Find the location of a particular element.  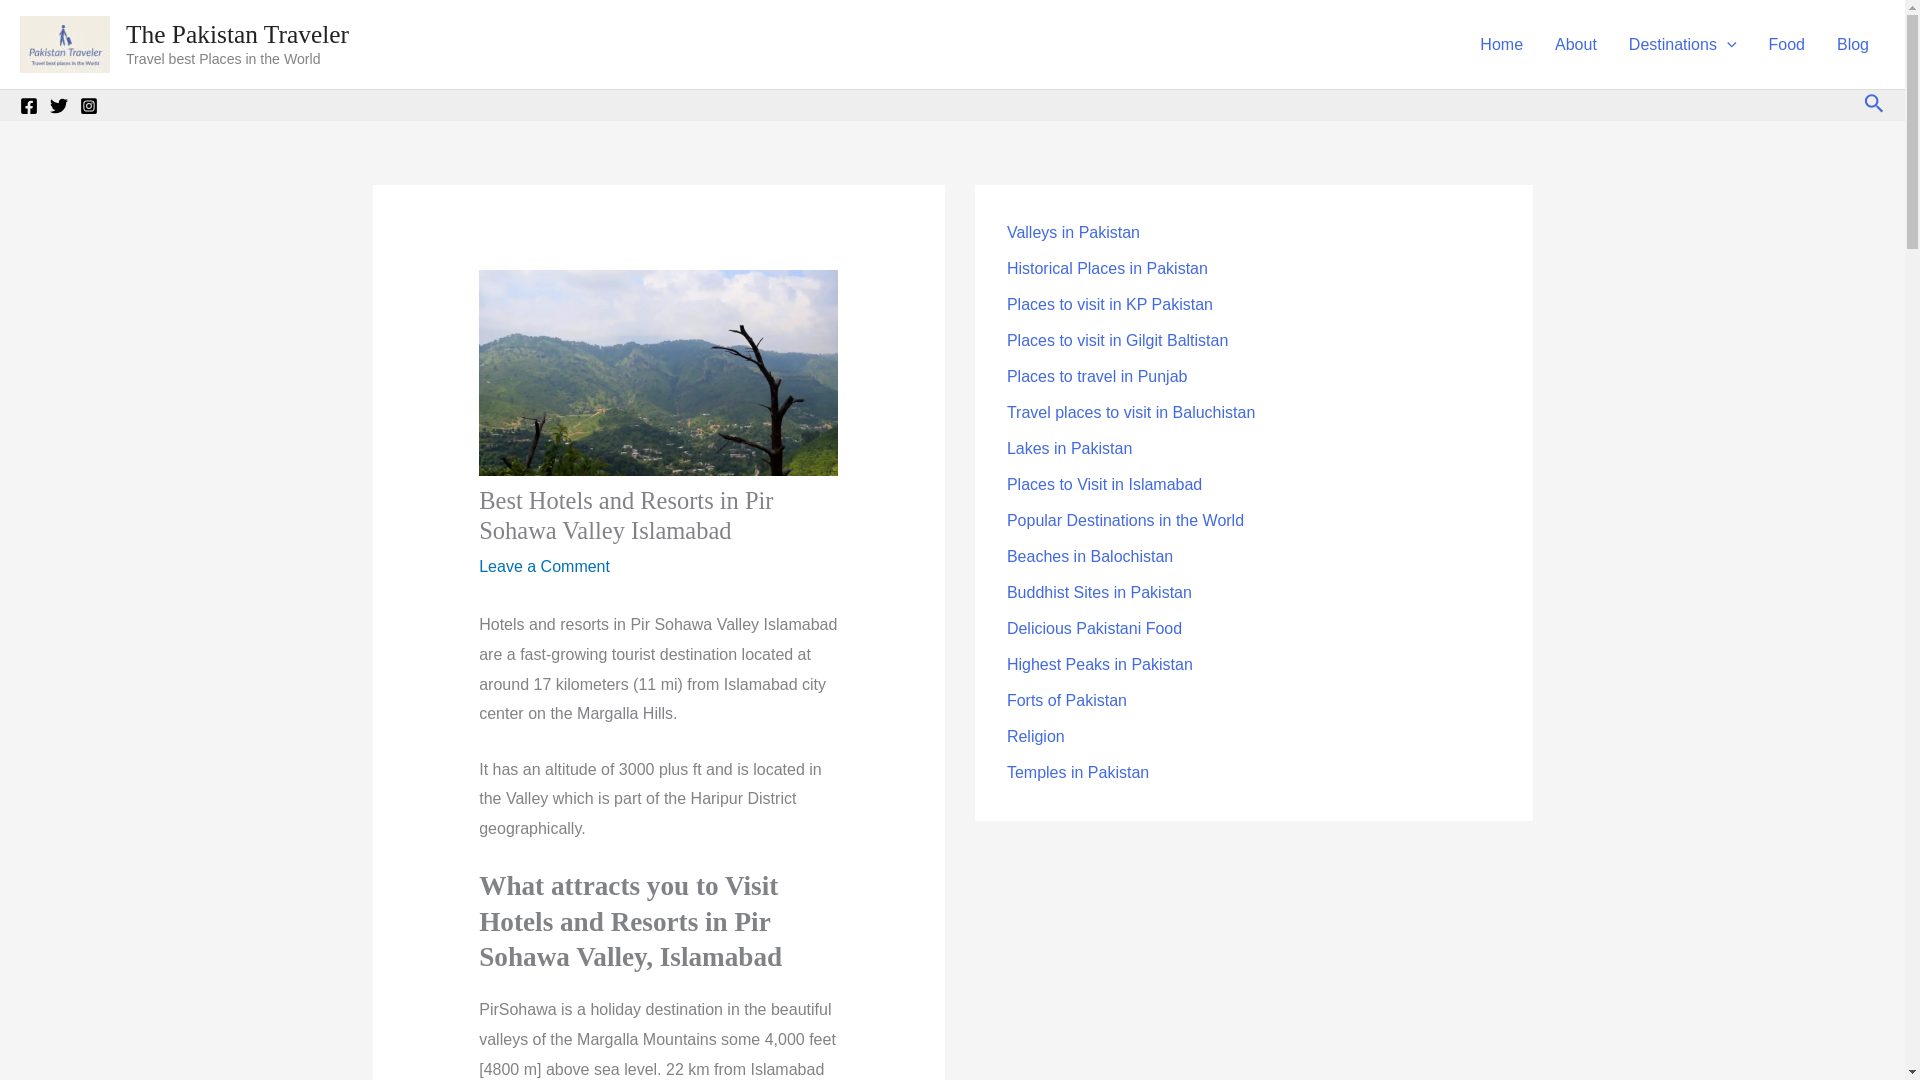

Destinations is located at coordinates (1682, 44).